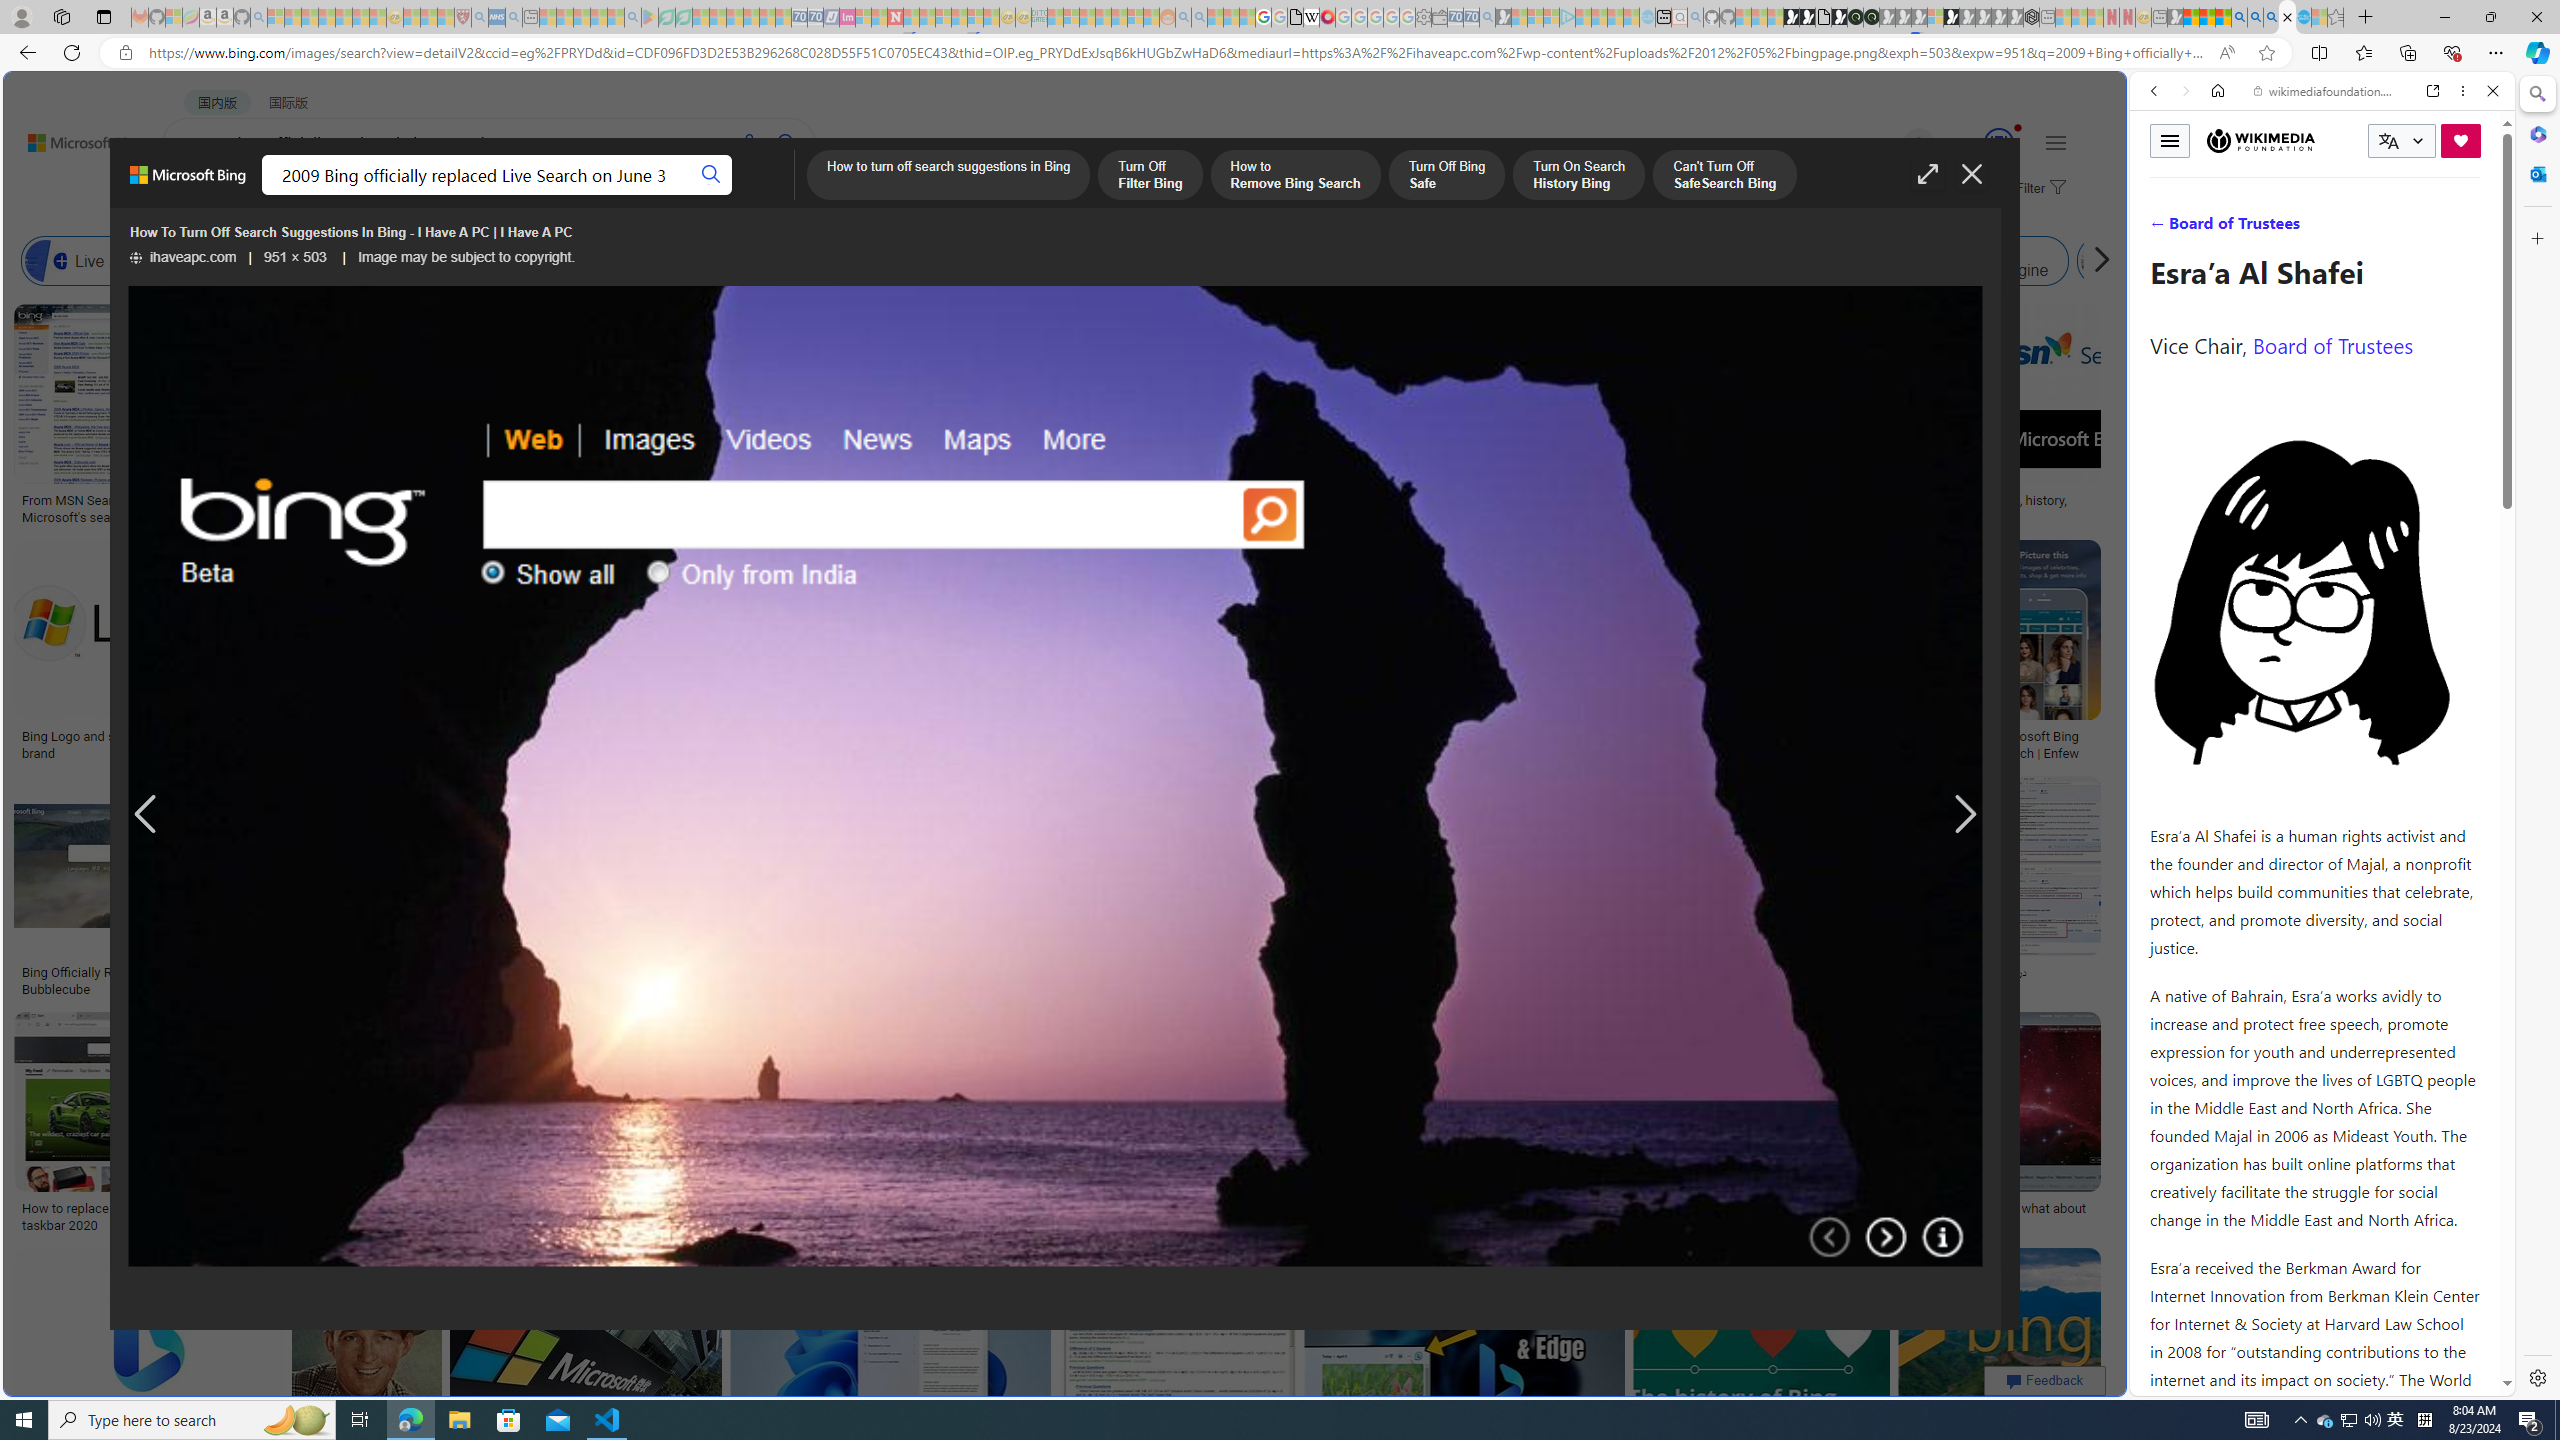 The height and width of the screenshot is (1440, 2560). I want to click on Kinda Frugal - MSN - Sleeping, so click(1120, 17).